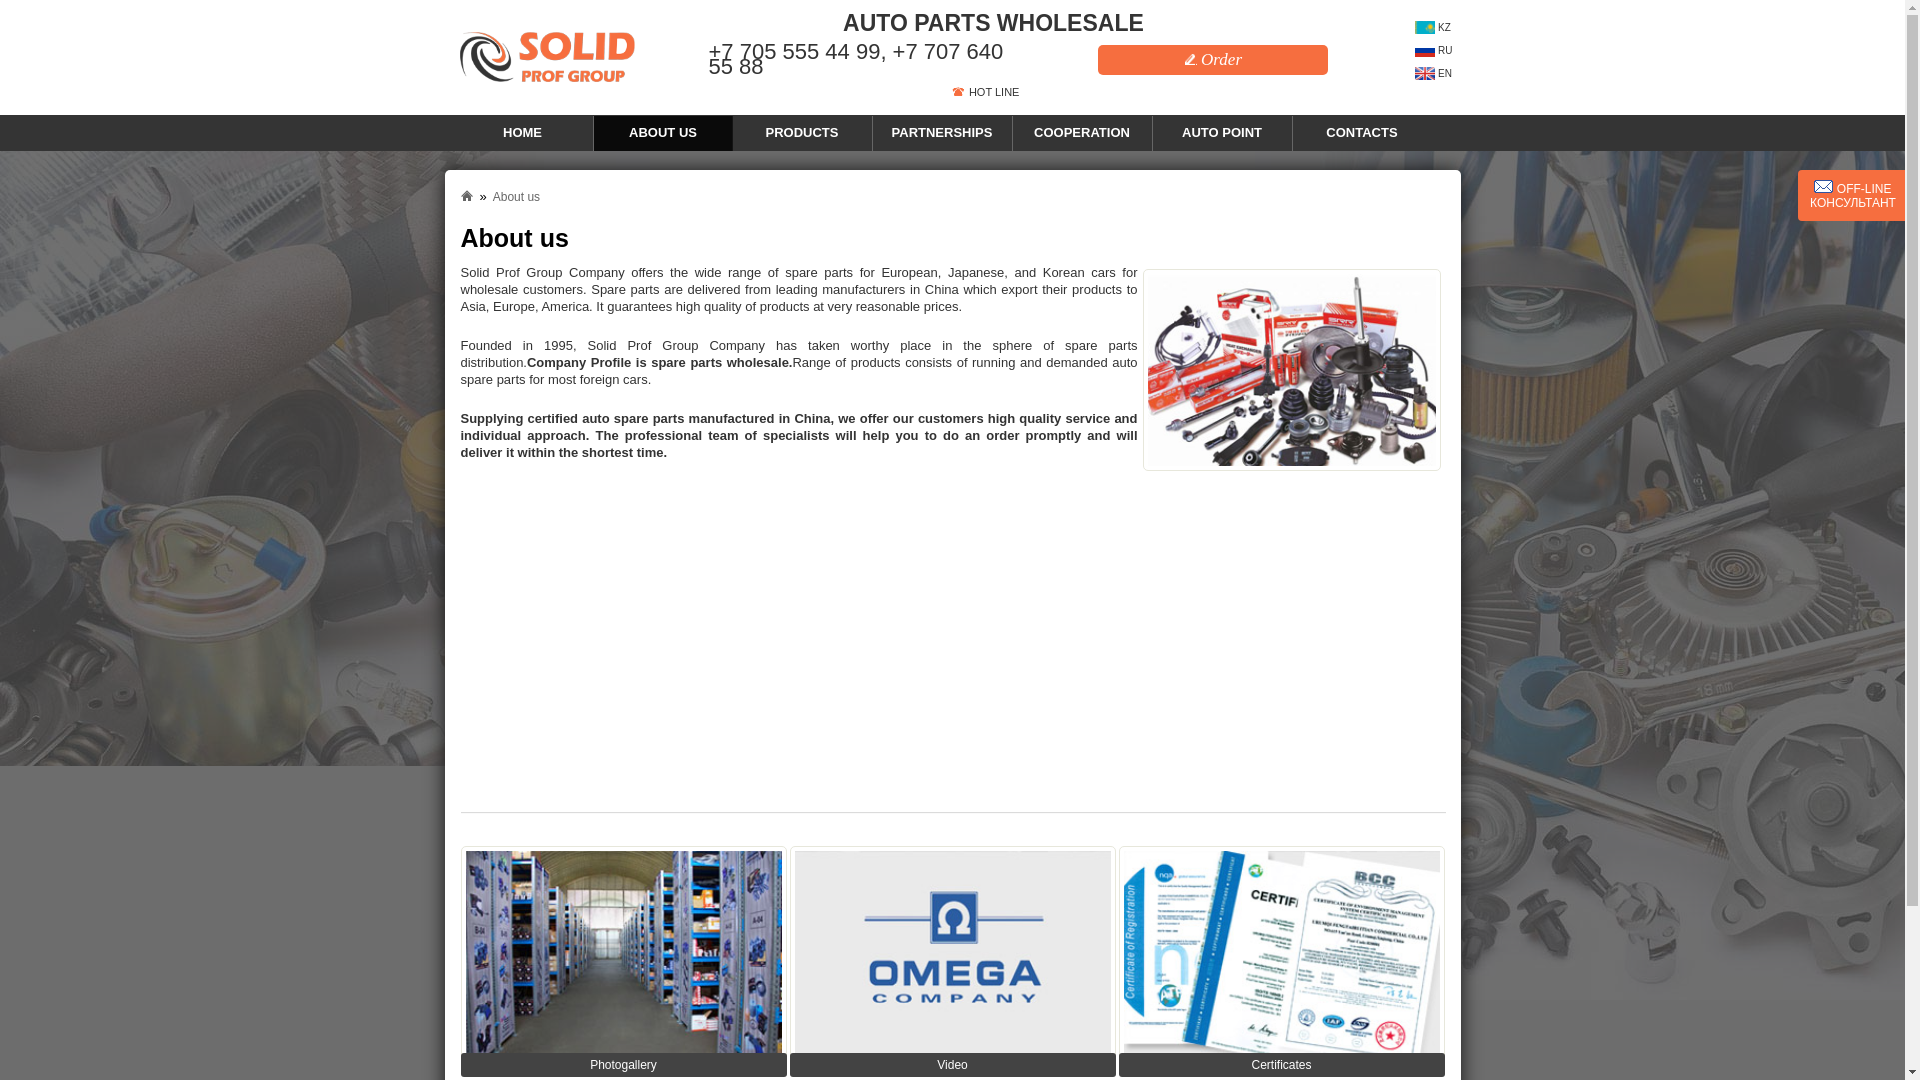 The image size is (1920, 1080). I want to click on KZ, so click(1433, 27).